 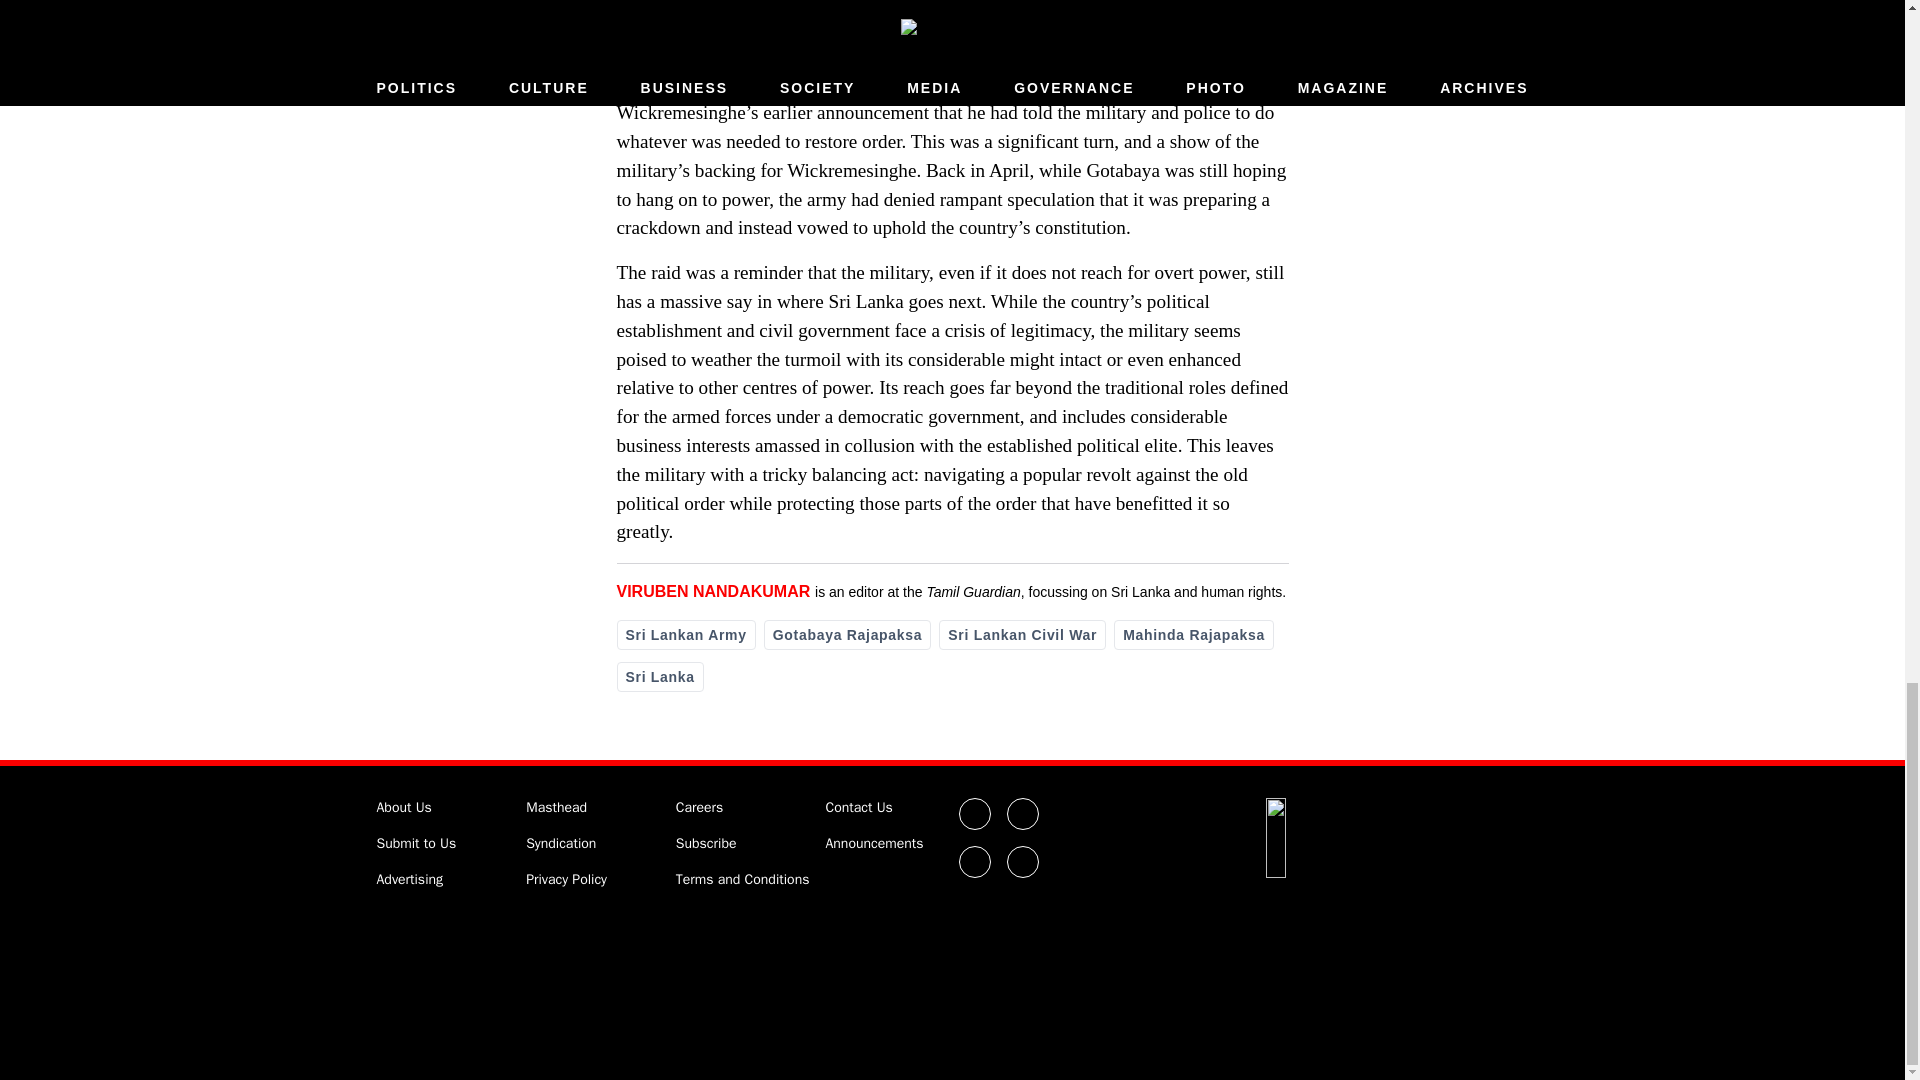 I want to click on Careers, so click(x=699, y=808).